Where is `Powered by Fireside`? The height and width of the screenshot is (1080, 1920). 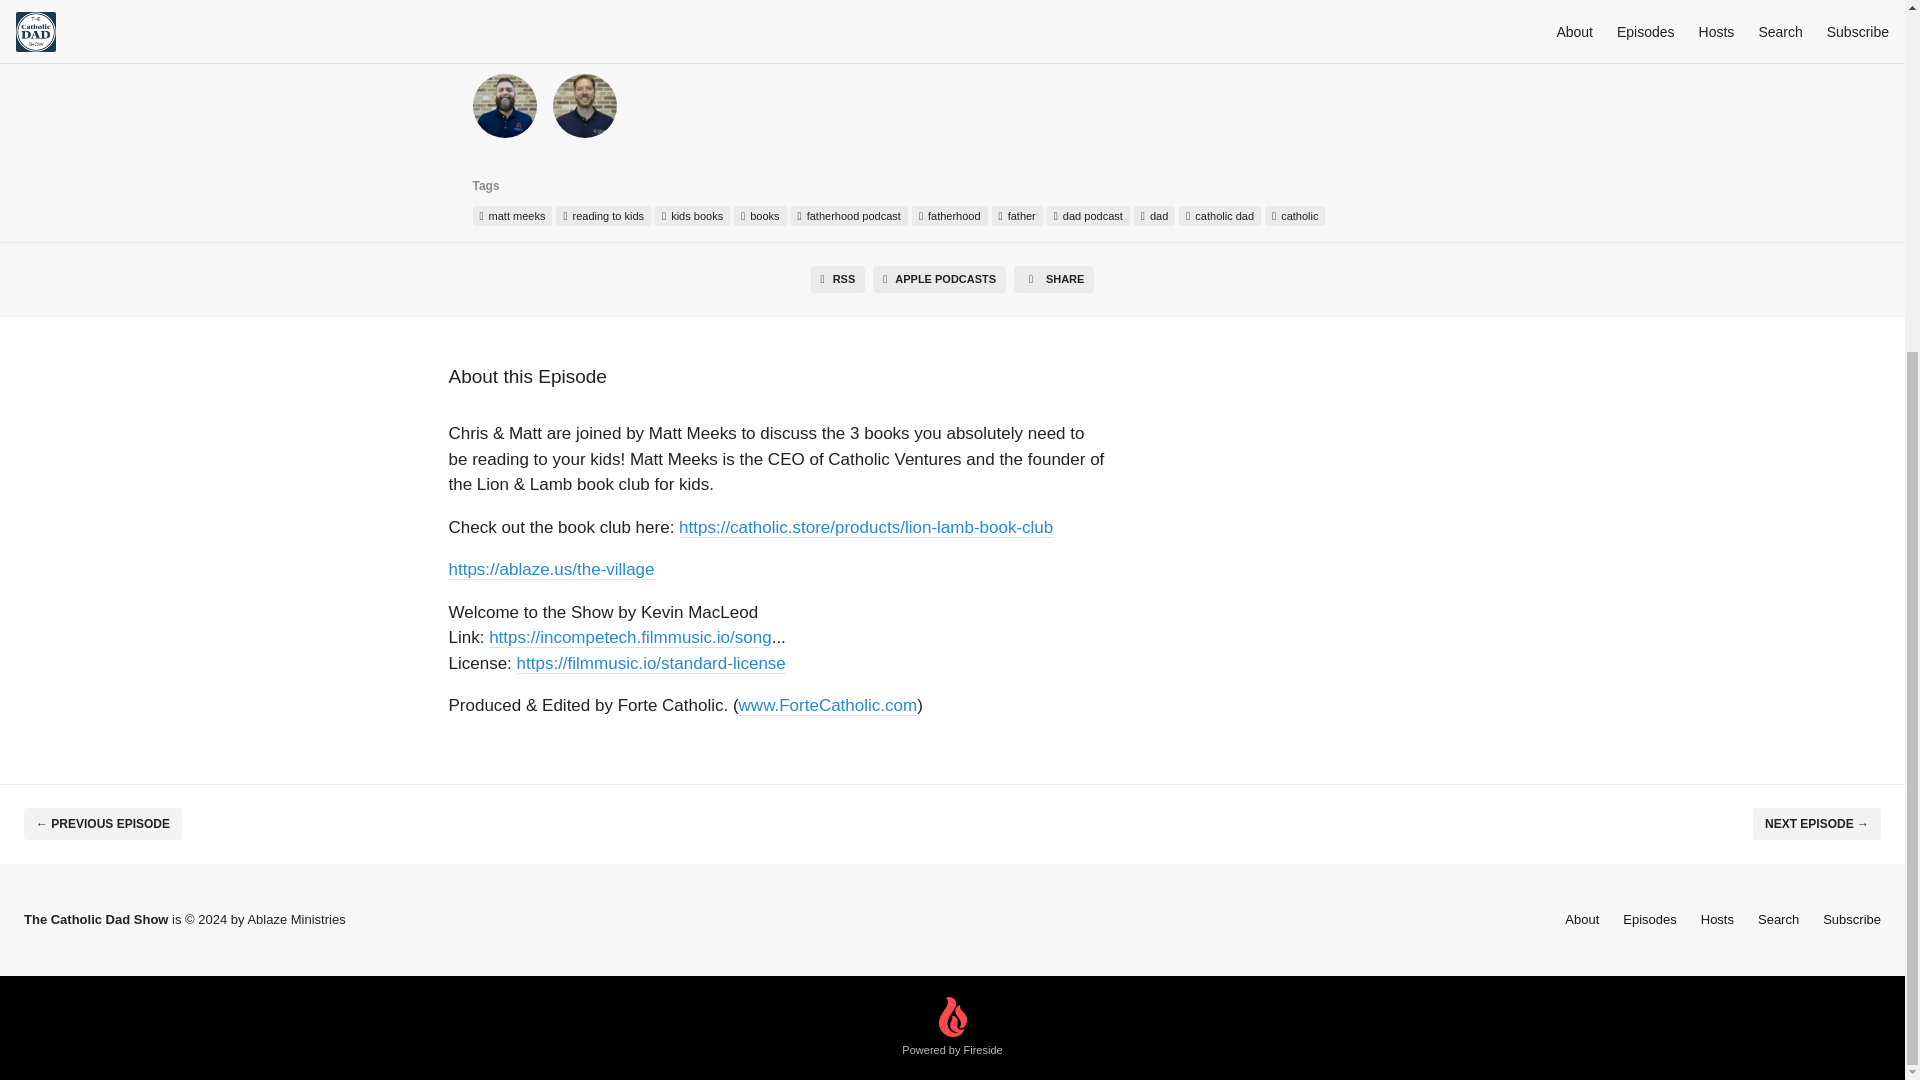 Powered by Fireside is located at coordinates (952, 1028).